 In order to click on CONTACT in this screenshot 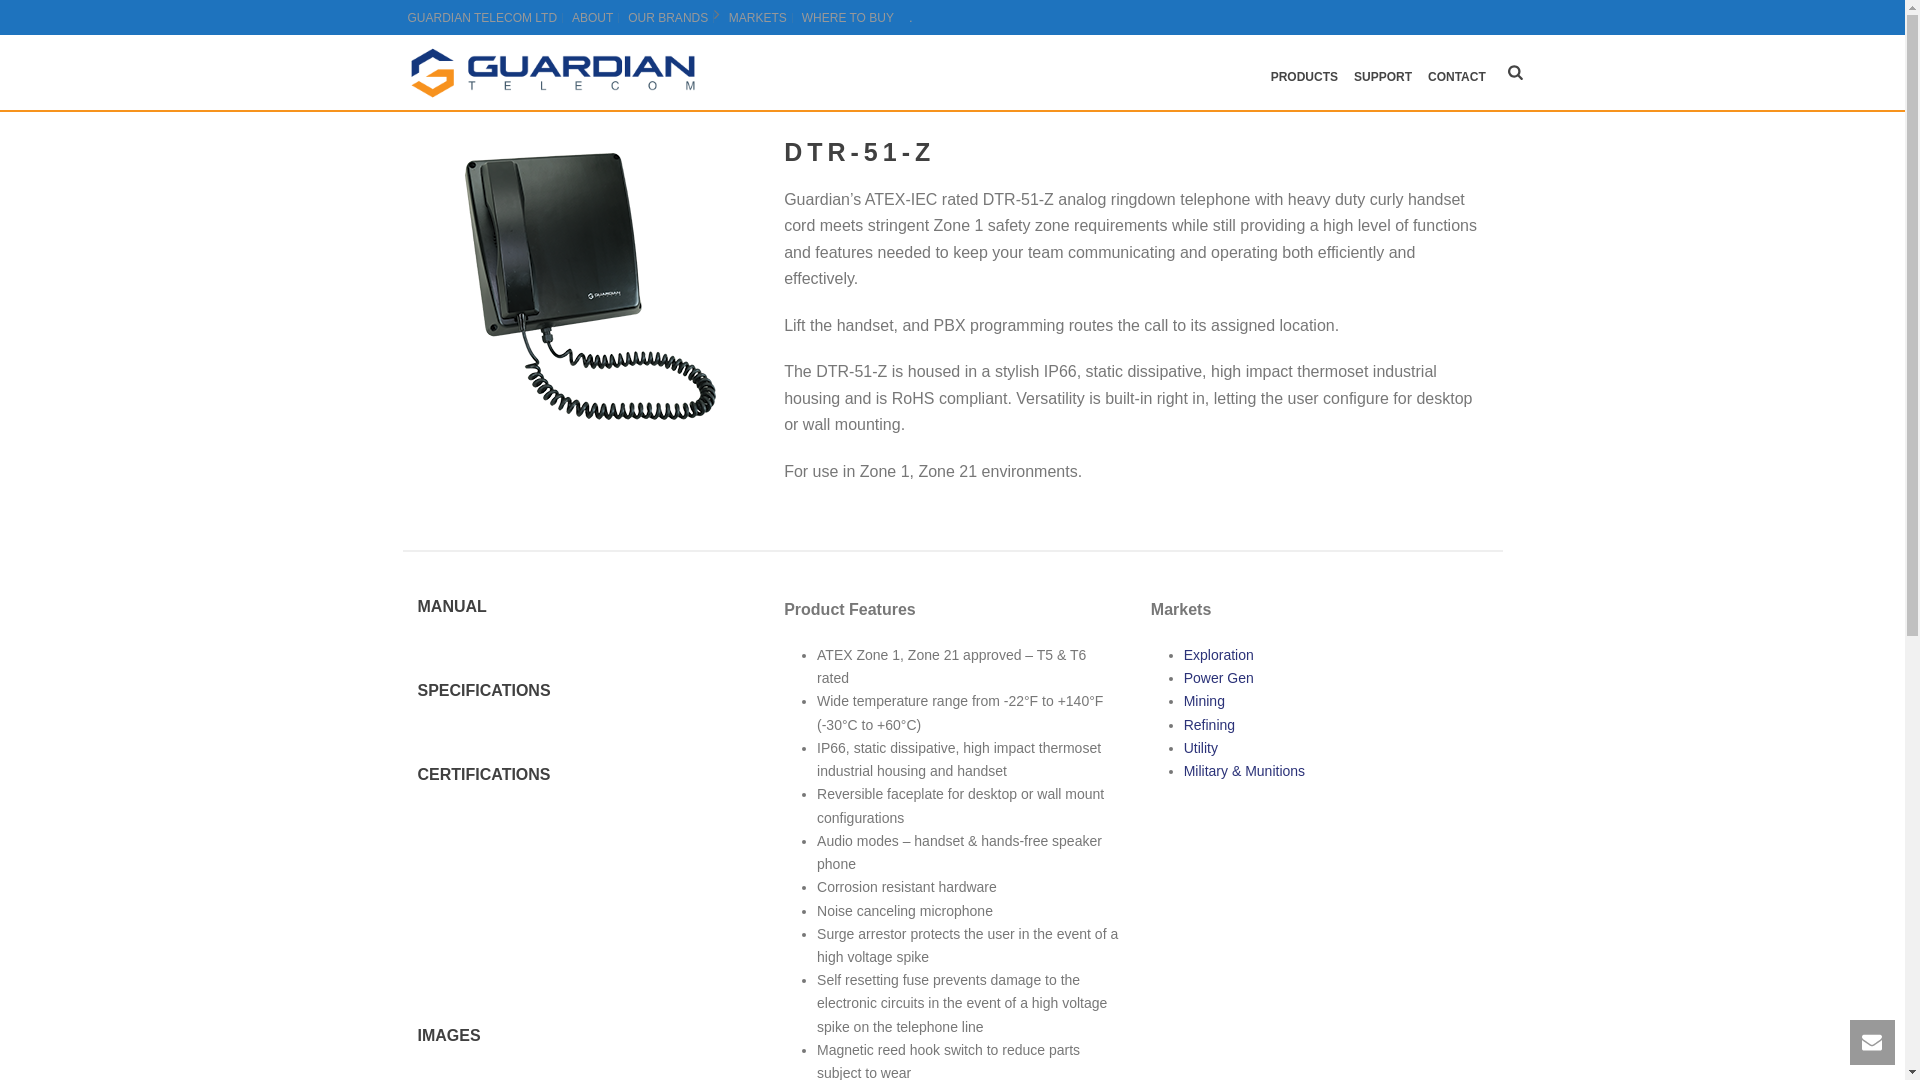, I will do `click(1456, 72)`.